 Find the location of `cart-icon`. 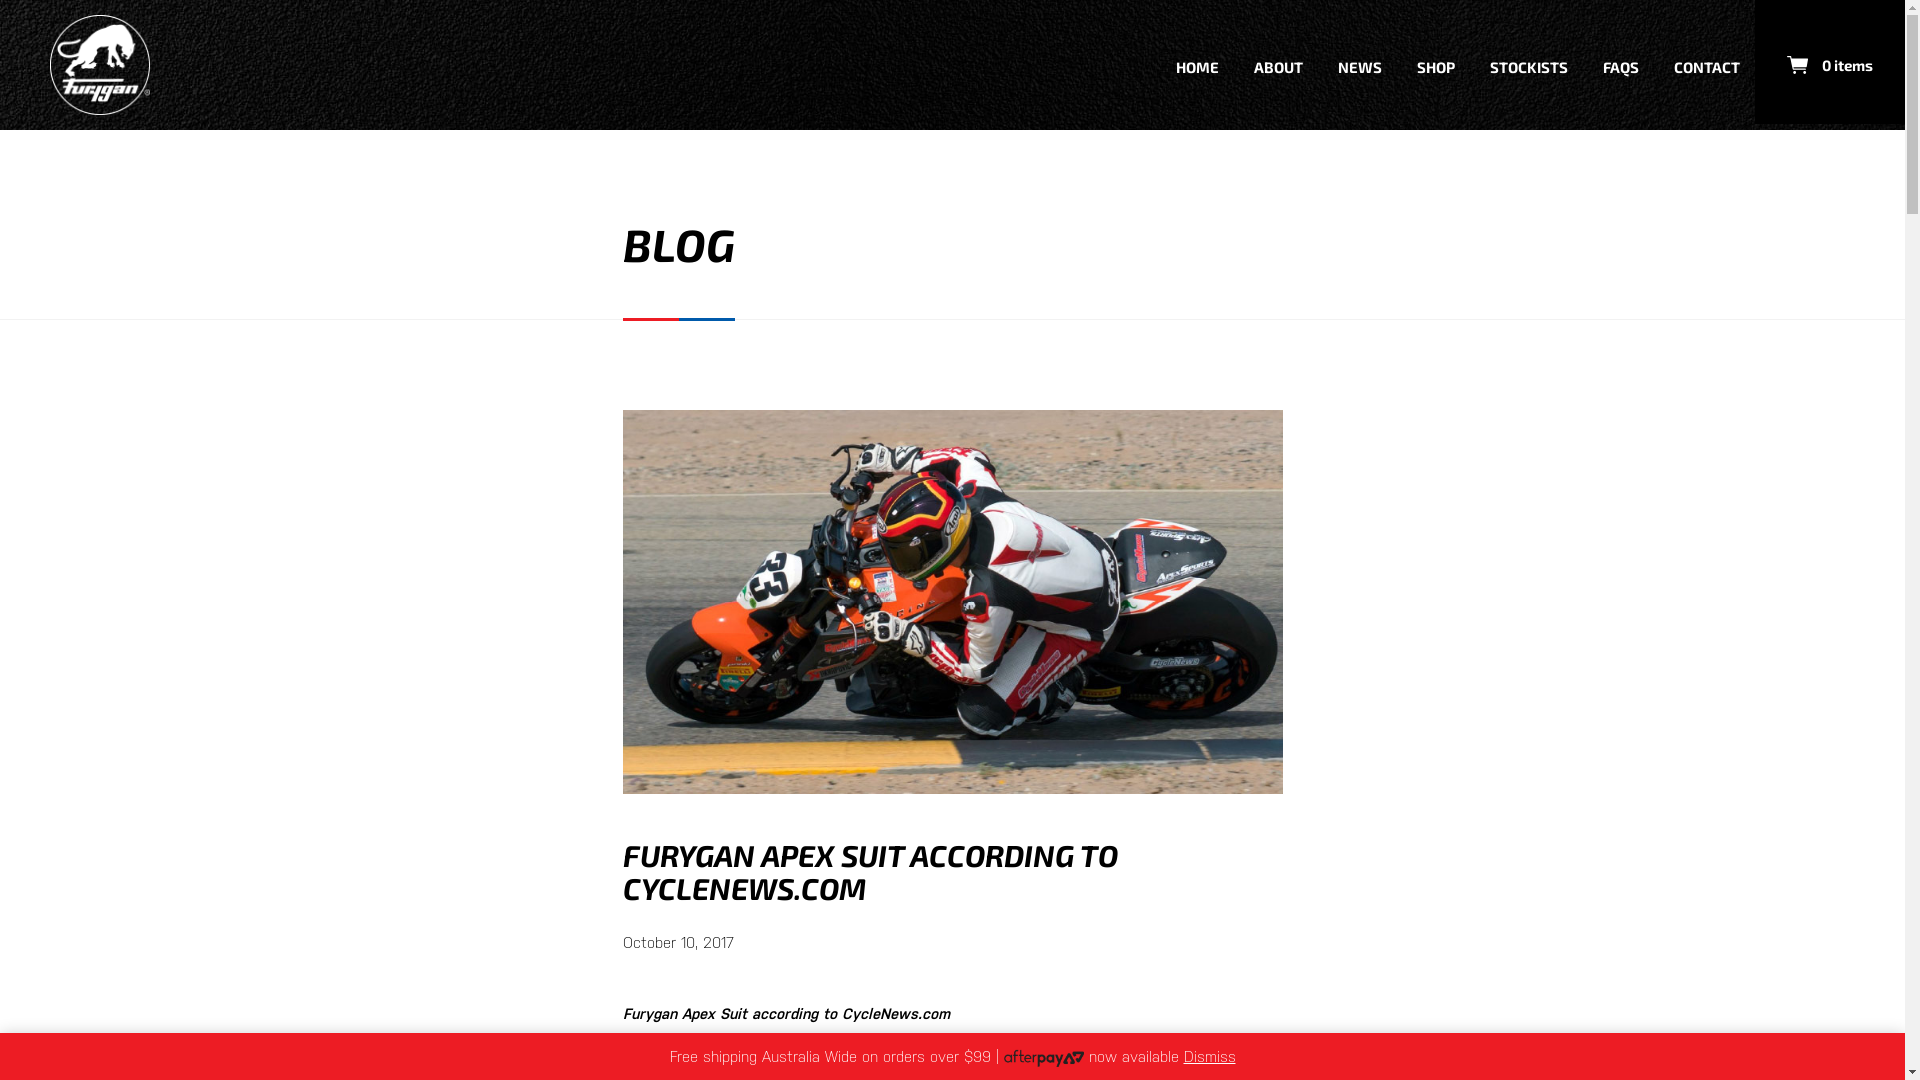

cart-icon is located at coordinates (1798, 65).